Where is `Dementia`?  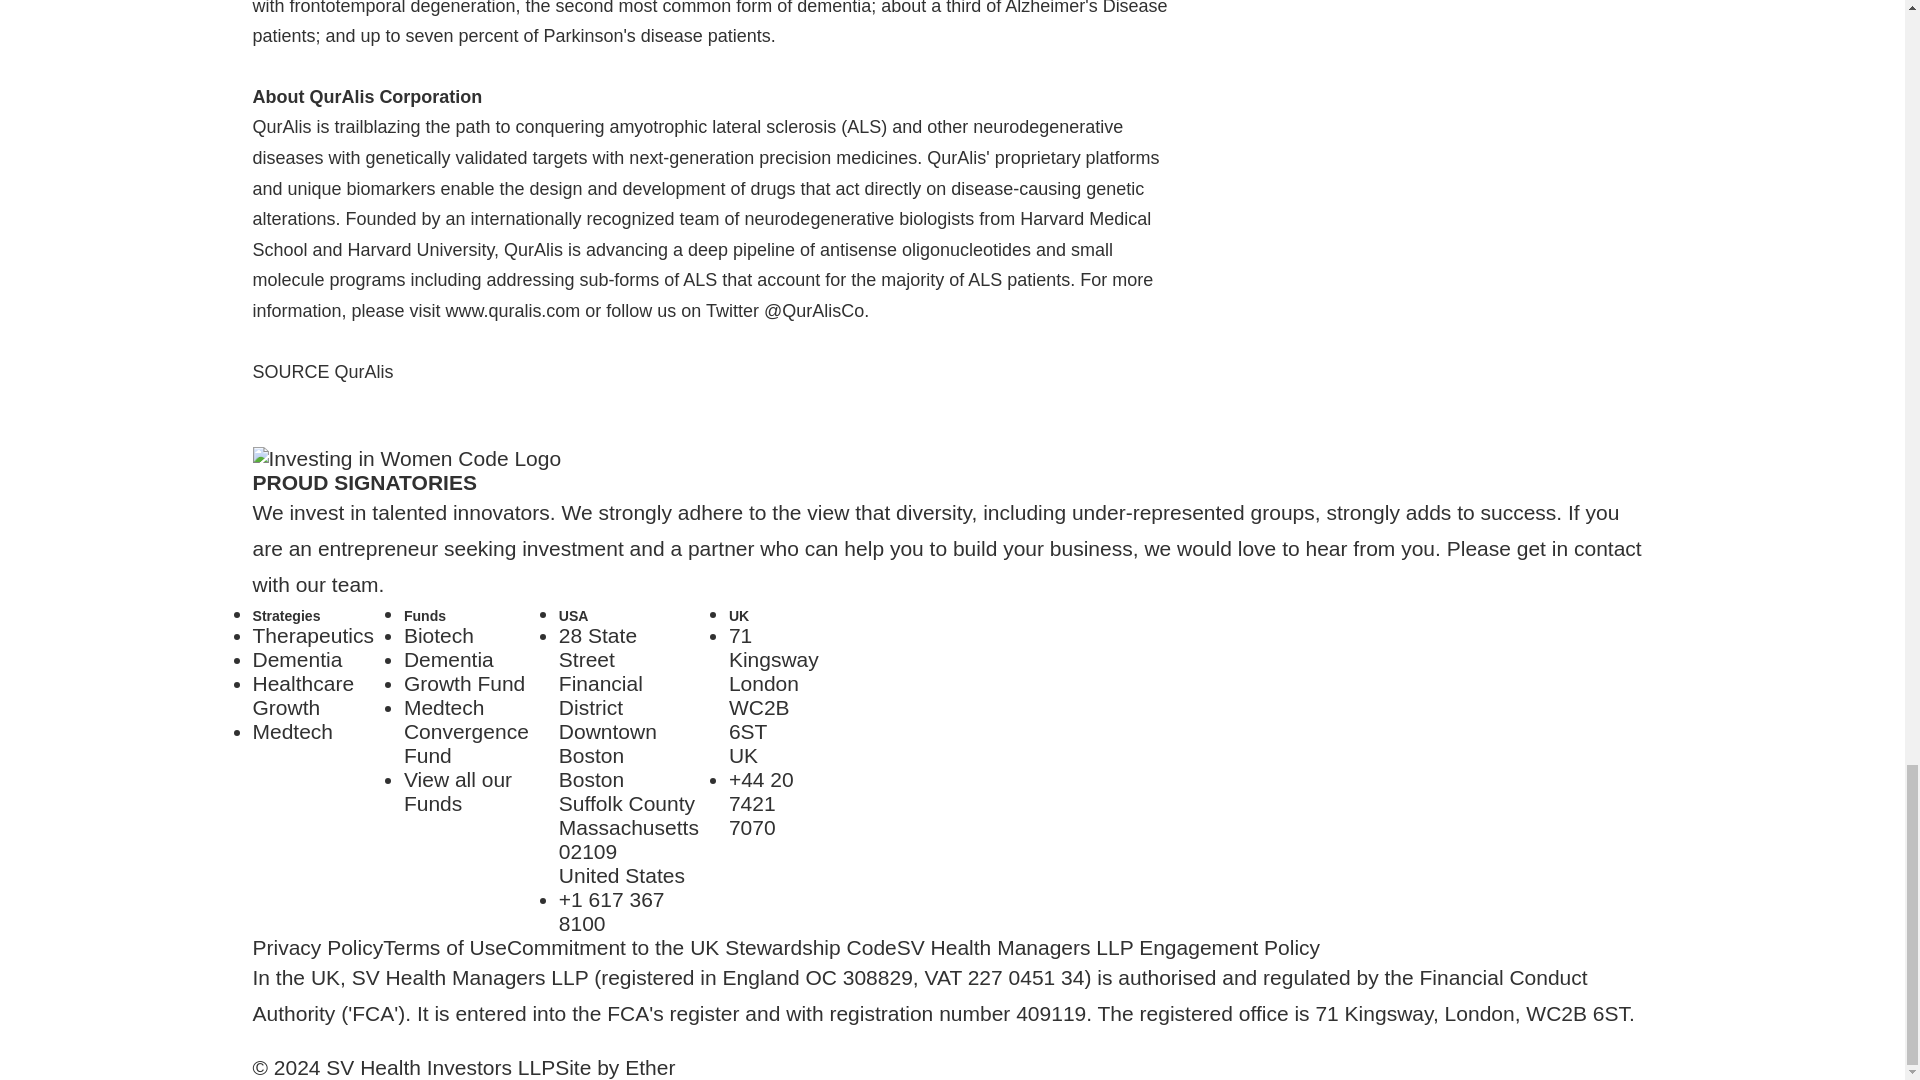 Dementia is located at coordinates (466, 730).